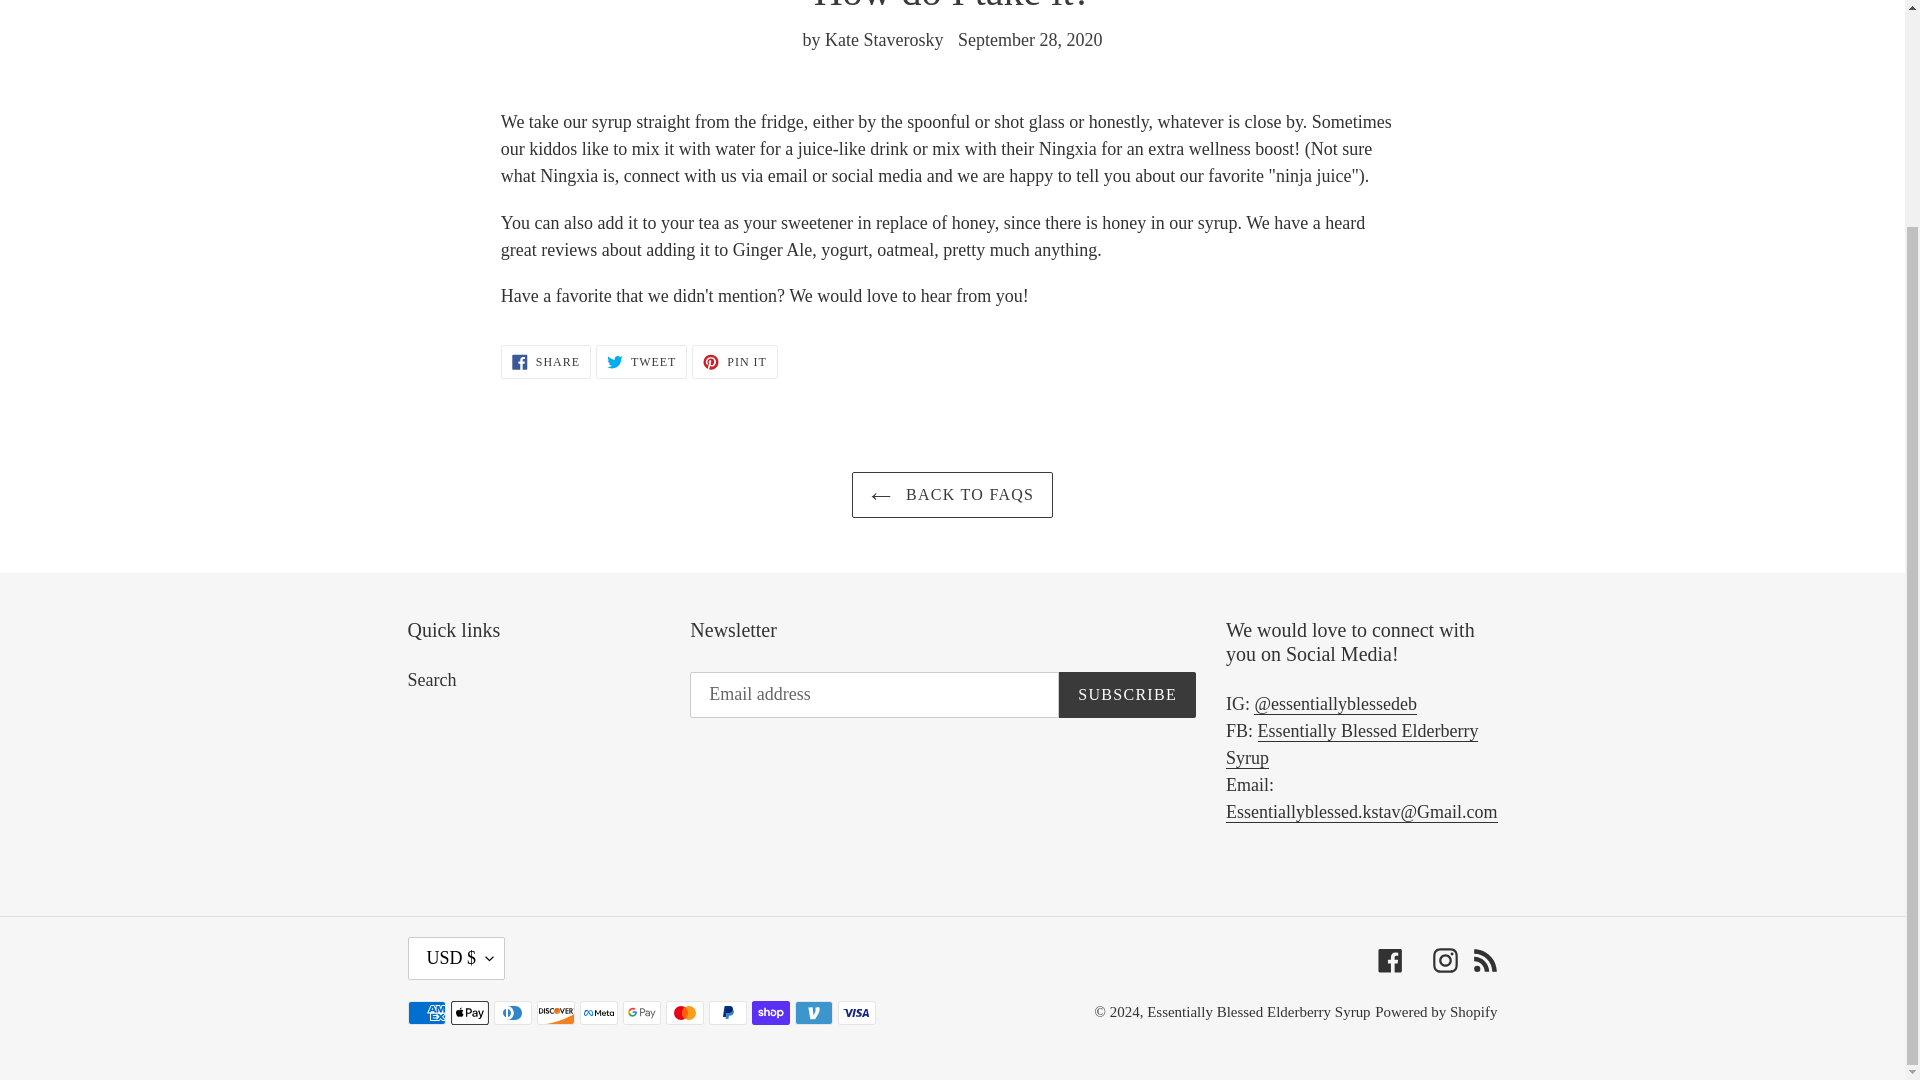 The image size is (1920, 1080). What do you see at coordinates (1128, 694) in the screenshot?
I see `SUBSCRIBE` at bounding box center [1128, 694].